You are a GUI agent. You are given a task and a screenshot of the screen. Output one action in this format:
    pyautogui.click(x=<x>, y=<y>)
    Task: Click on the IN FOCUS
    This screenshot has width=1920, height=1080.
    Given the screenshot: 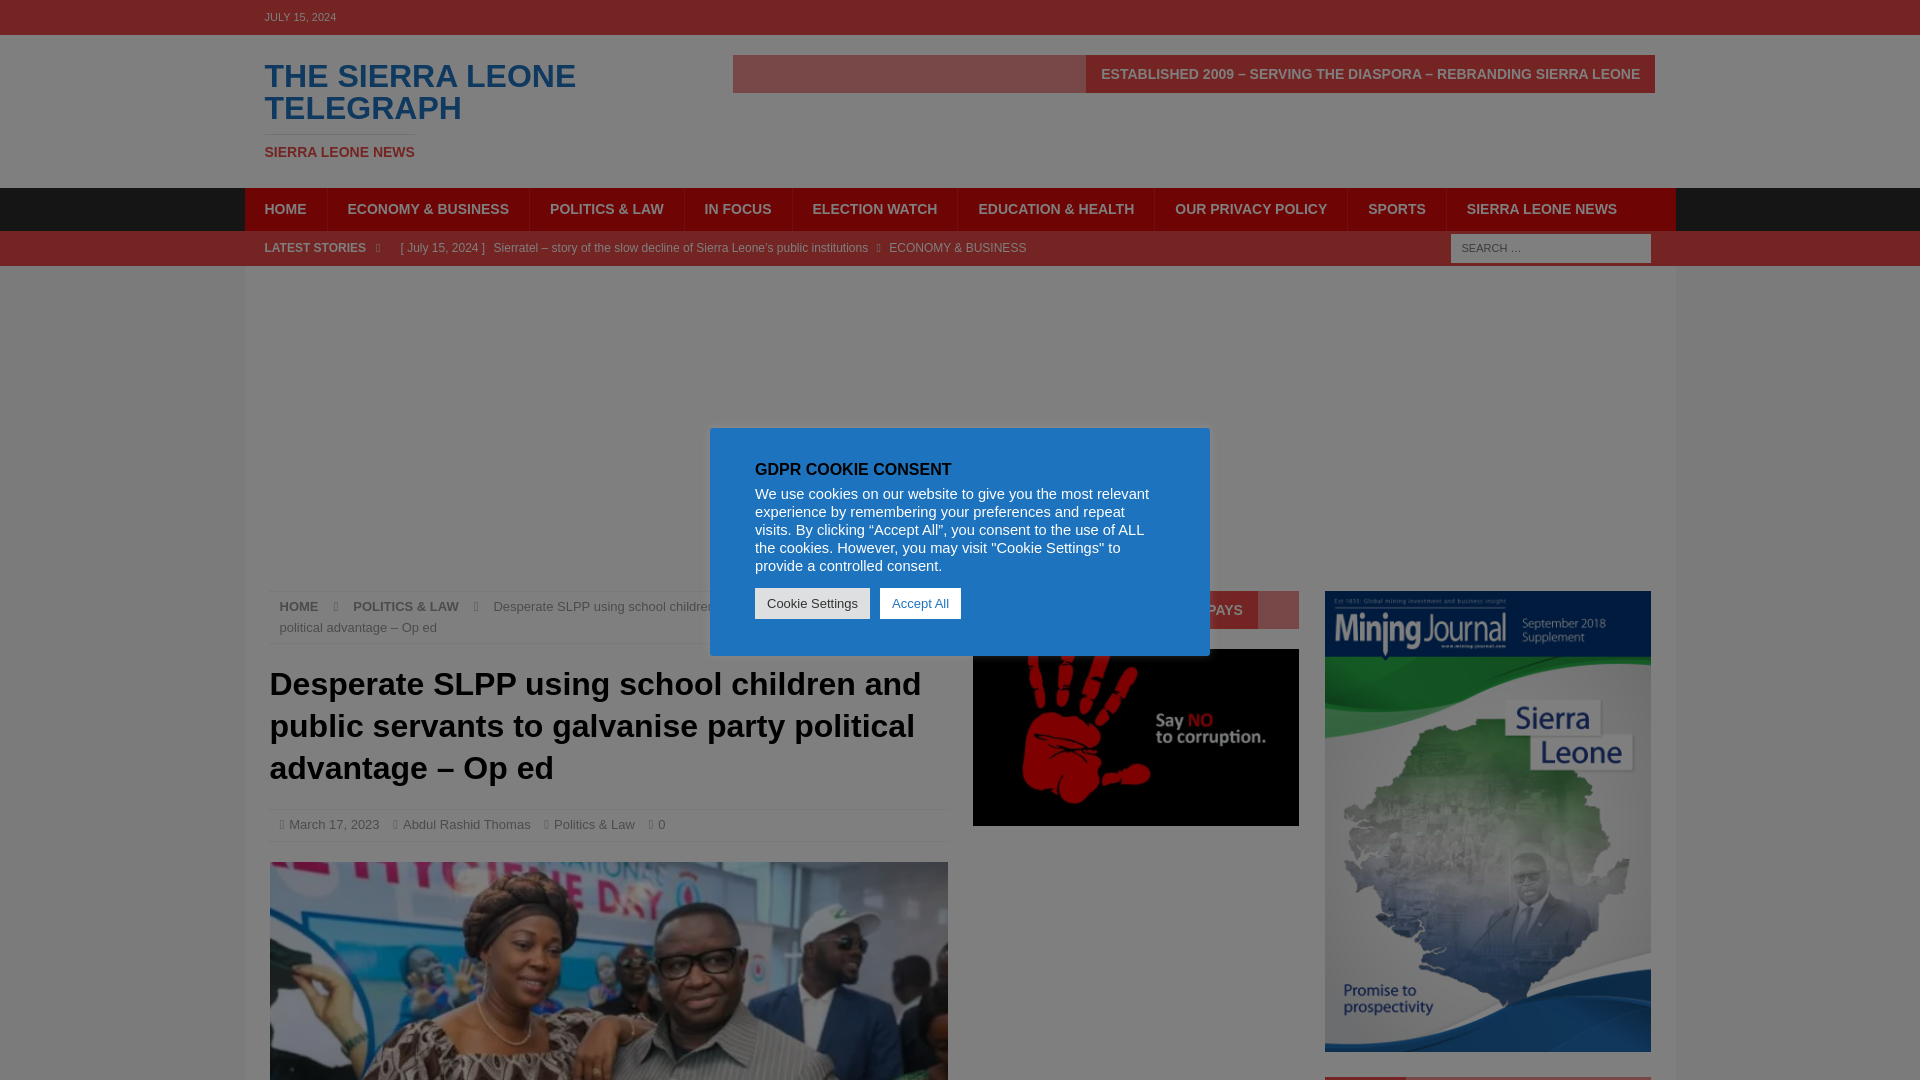 What is the action you would take?
    pyautogui.click(x=1396, y=208)
    